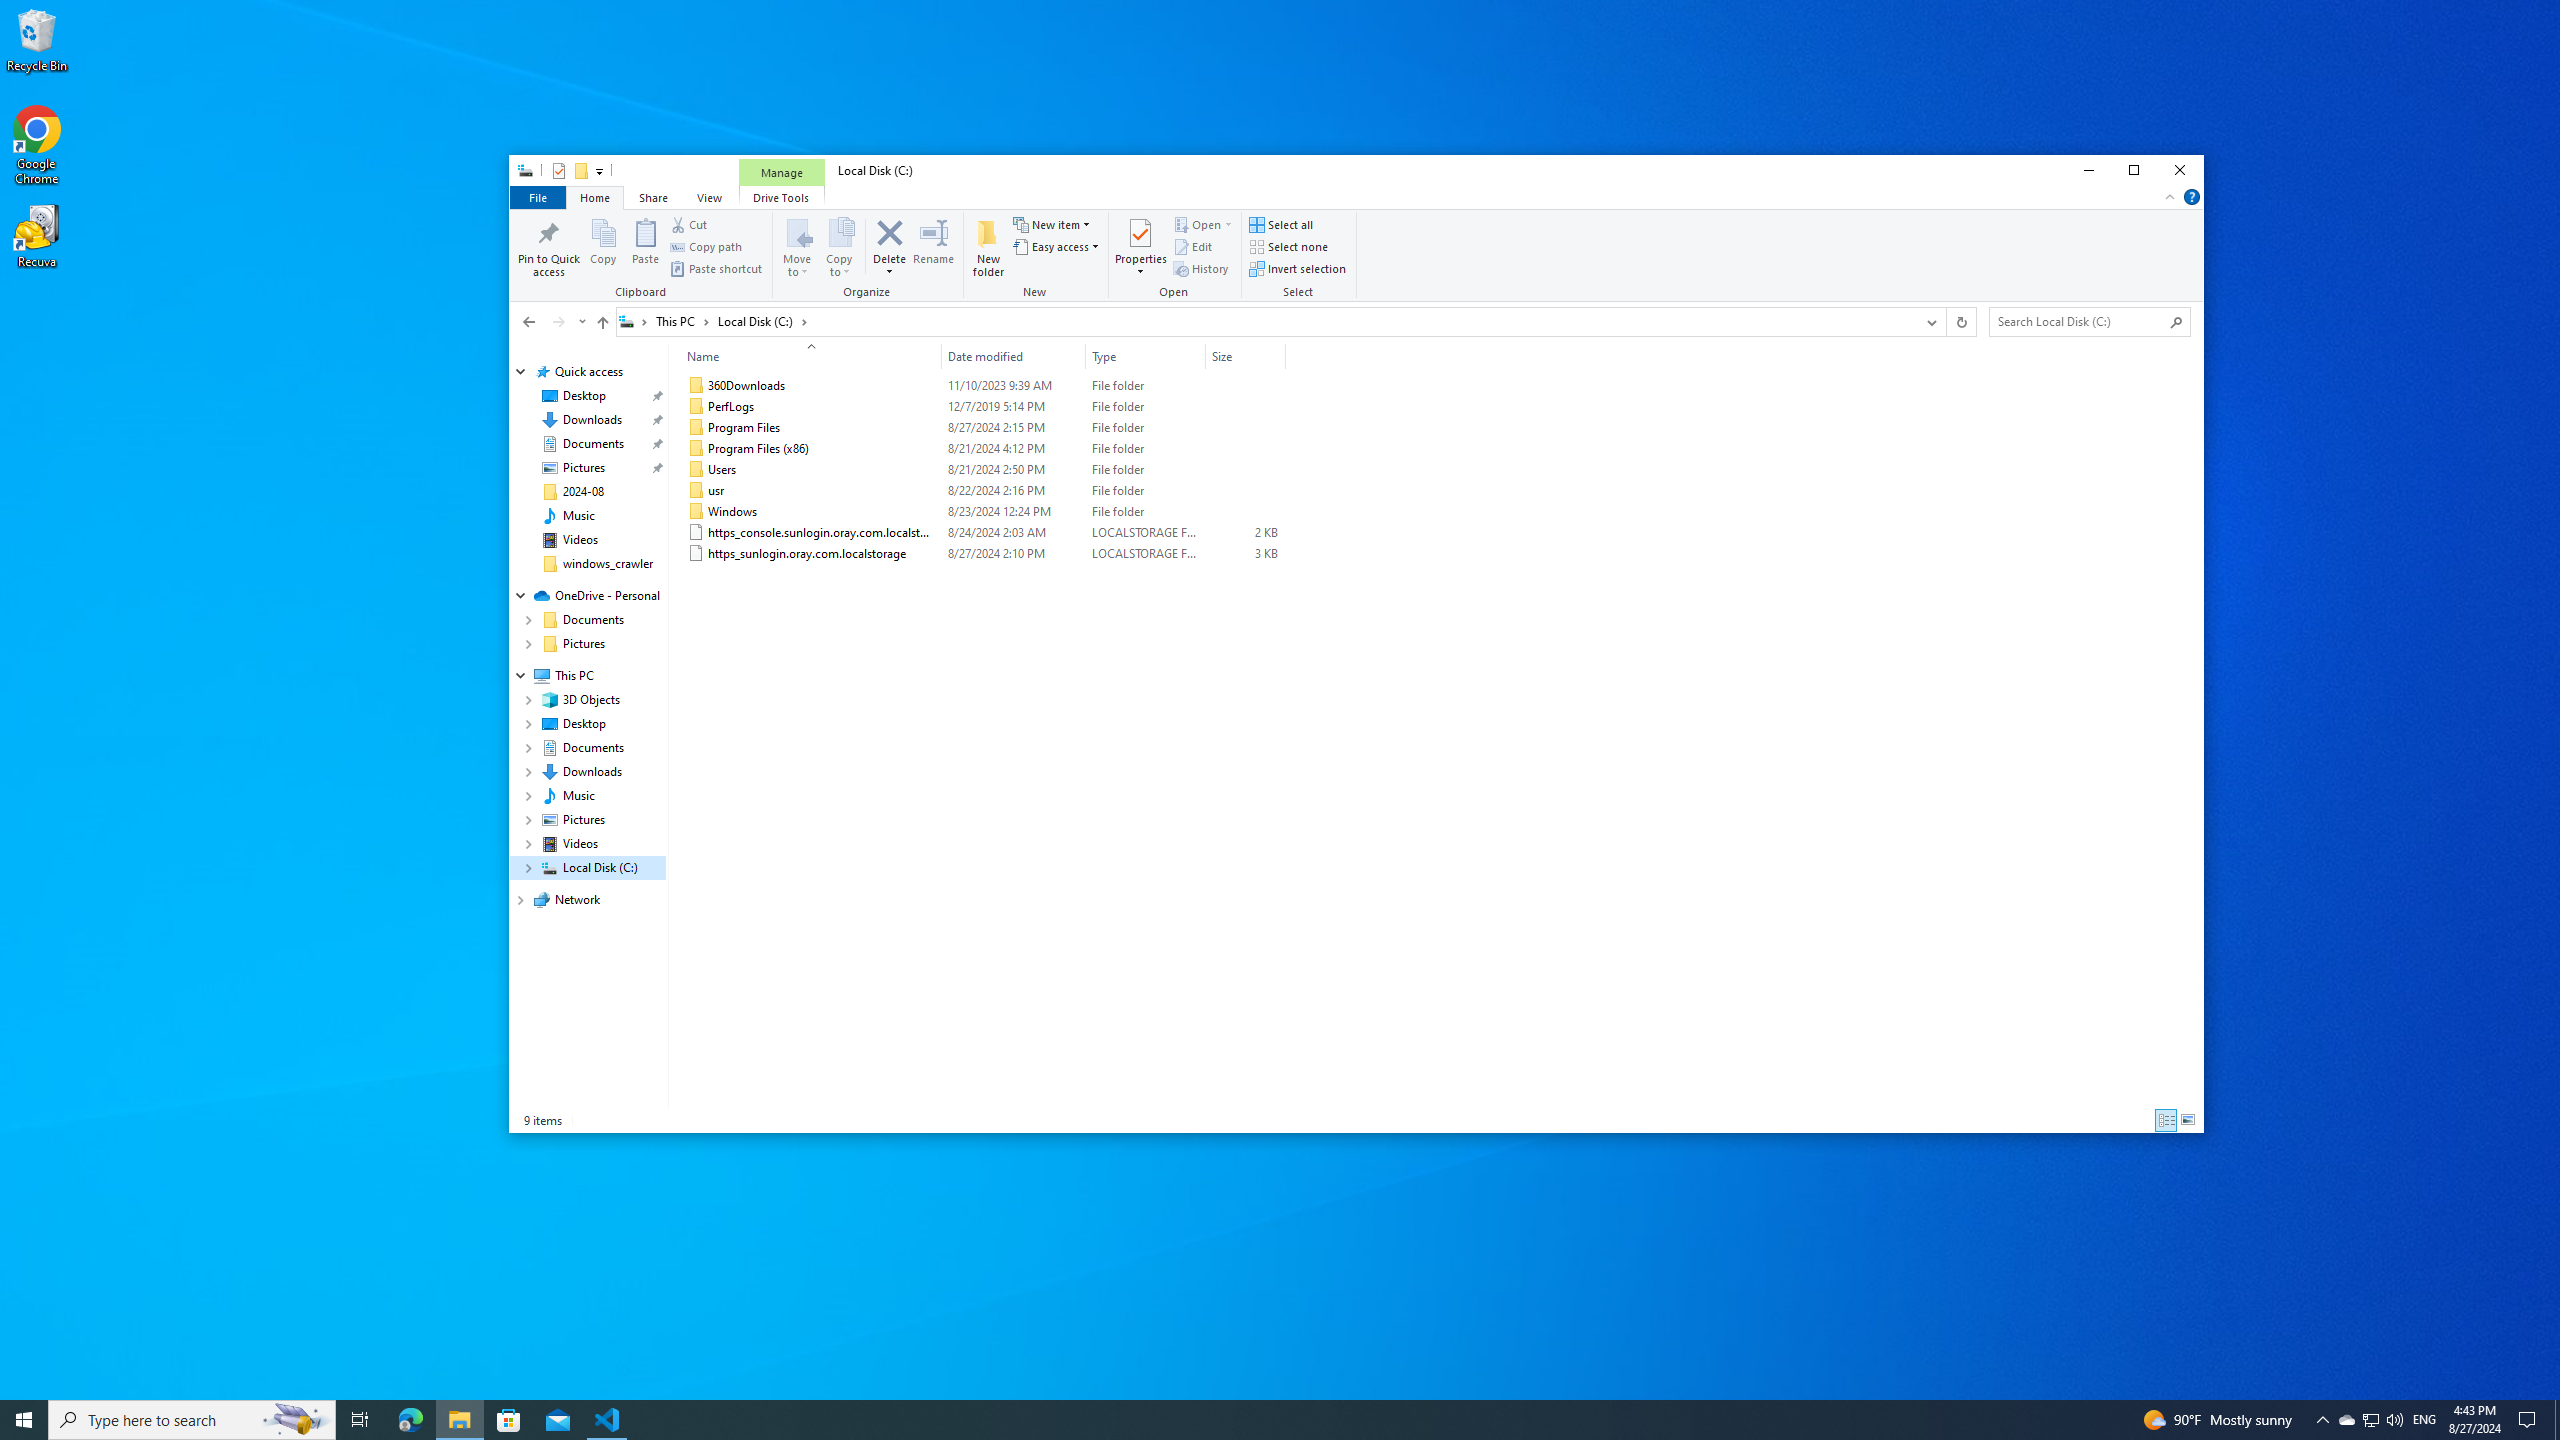 The height and width of the screenshot is (1440, 2560). Describe the element at coordinates (2370, 1420) in the screenshot. I see `Pictures (pinned)` at that location.